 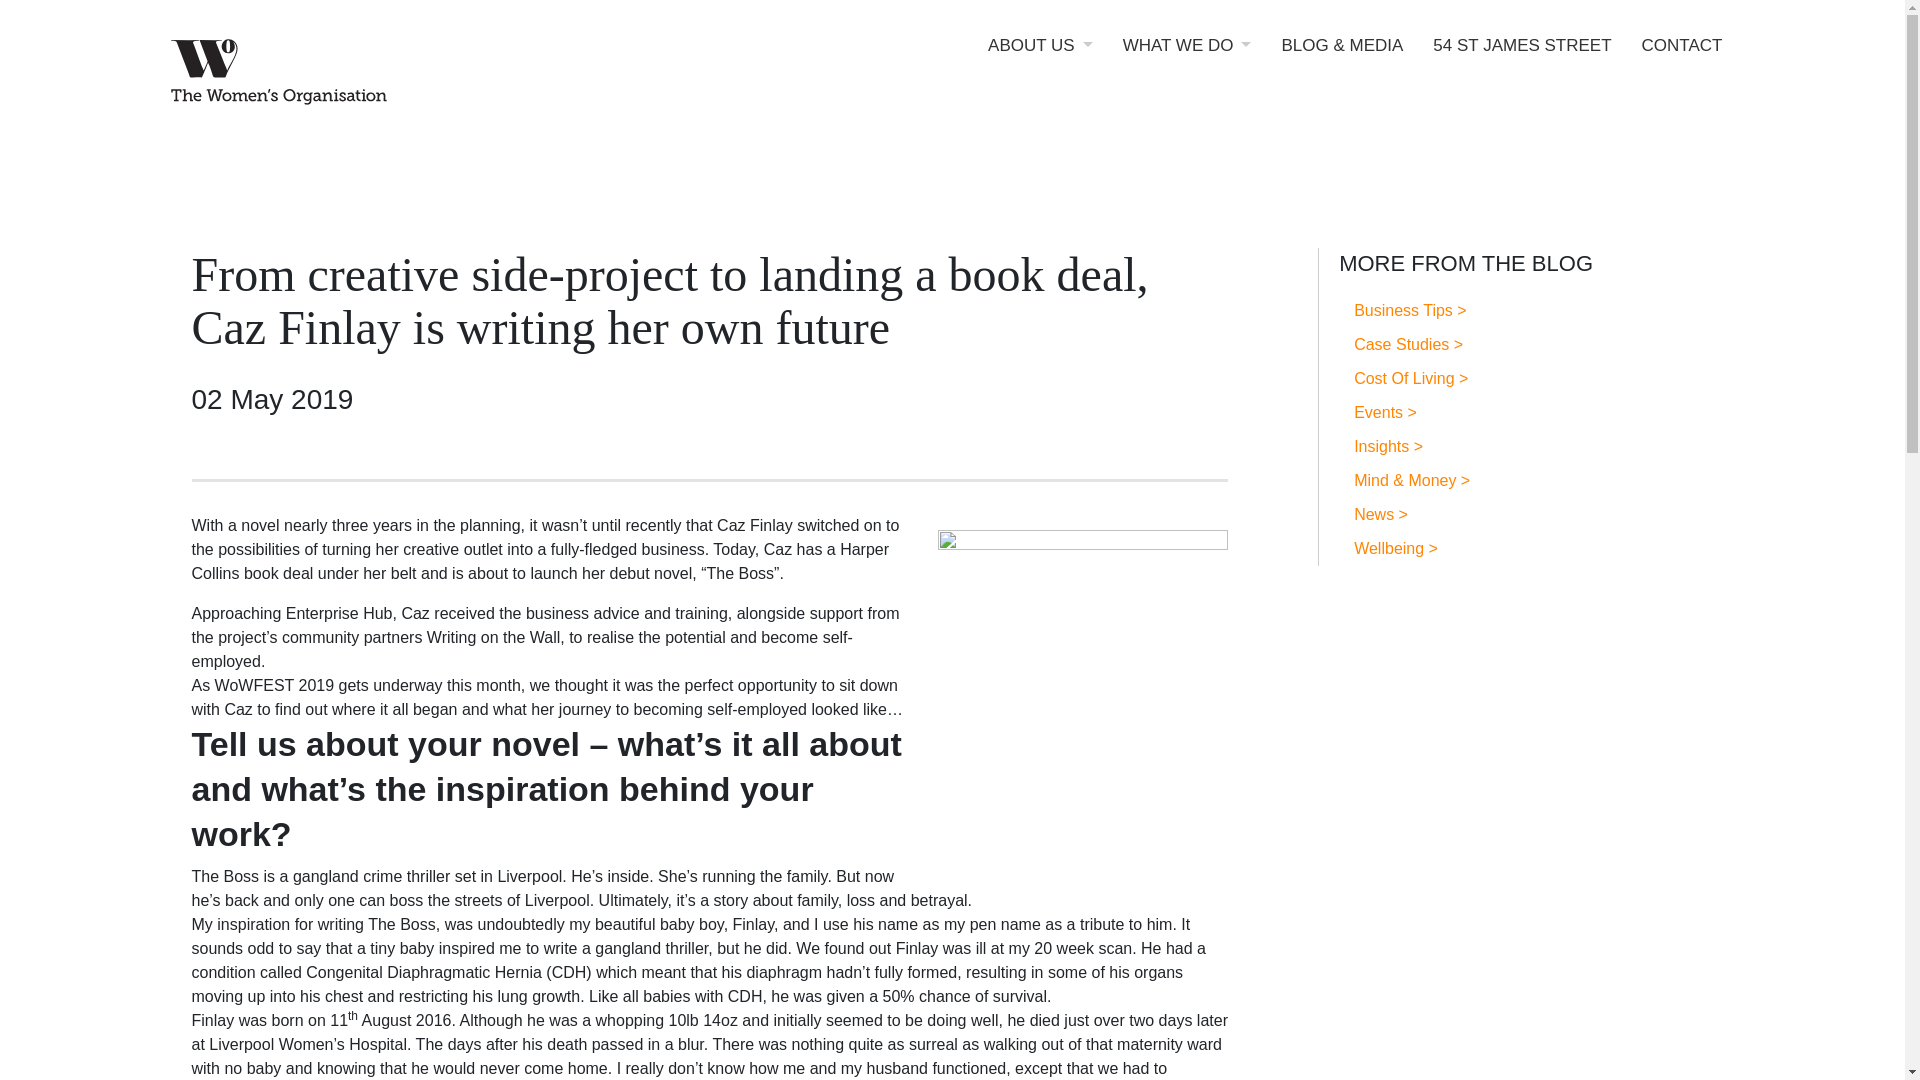 What do you see at coordinates (352, 75) in the screenshot?
I see `The Womens Organisation` at bounding box center [352, 75].